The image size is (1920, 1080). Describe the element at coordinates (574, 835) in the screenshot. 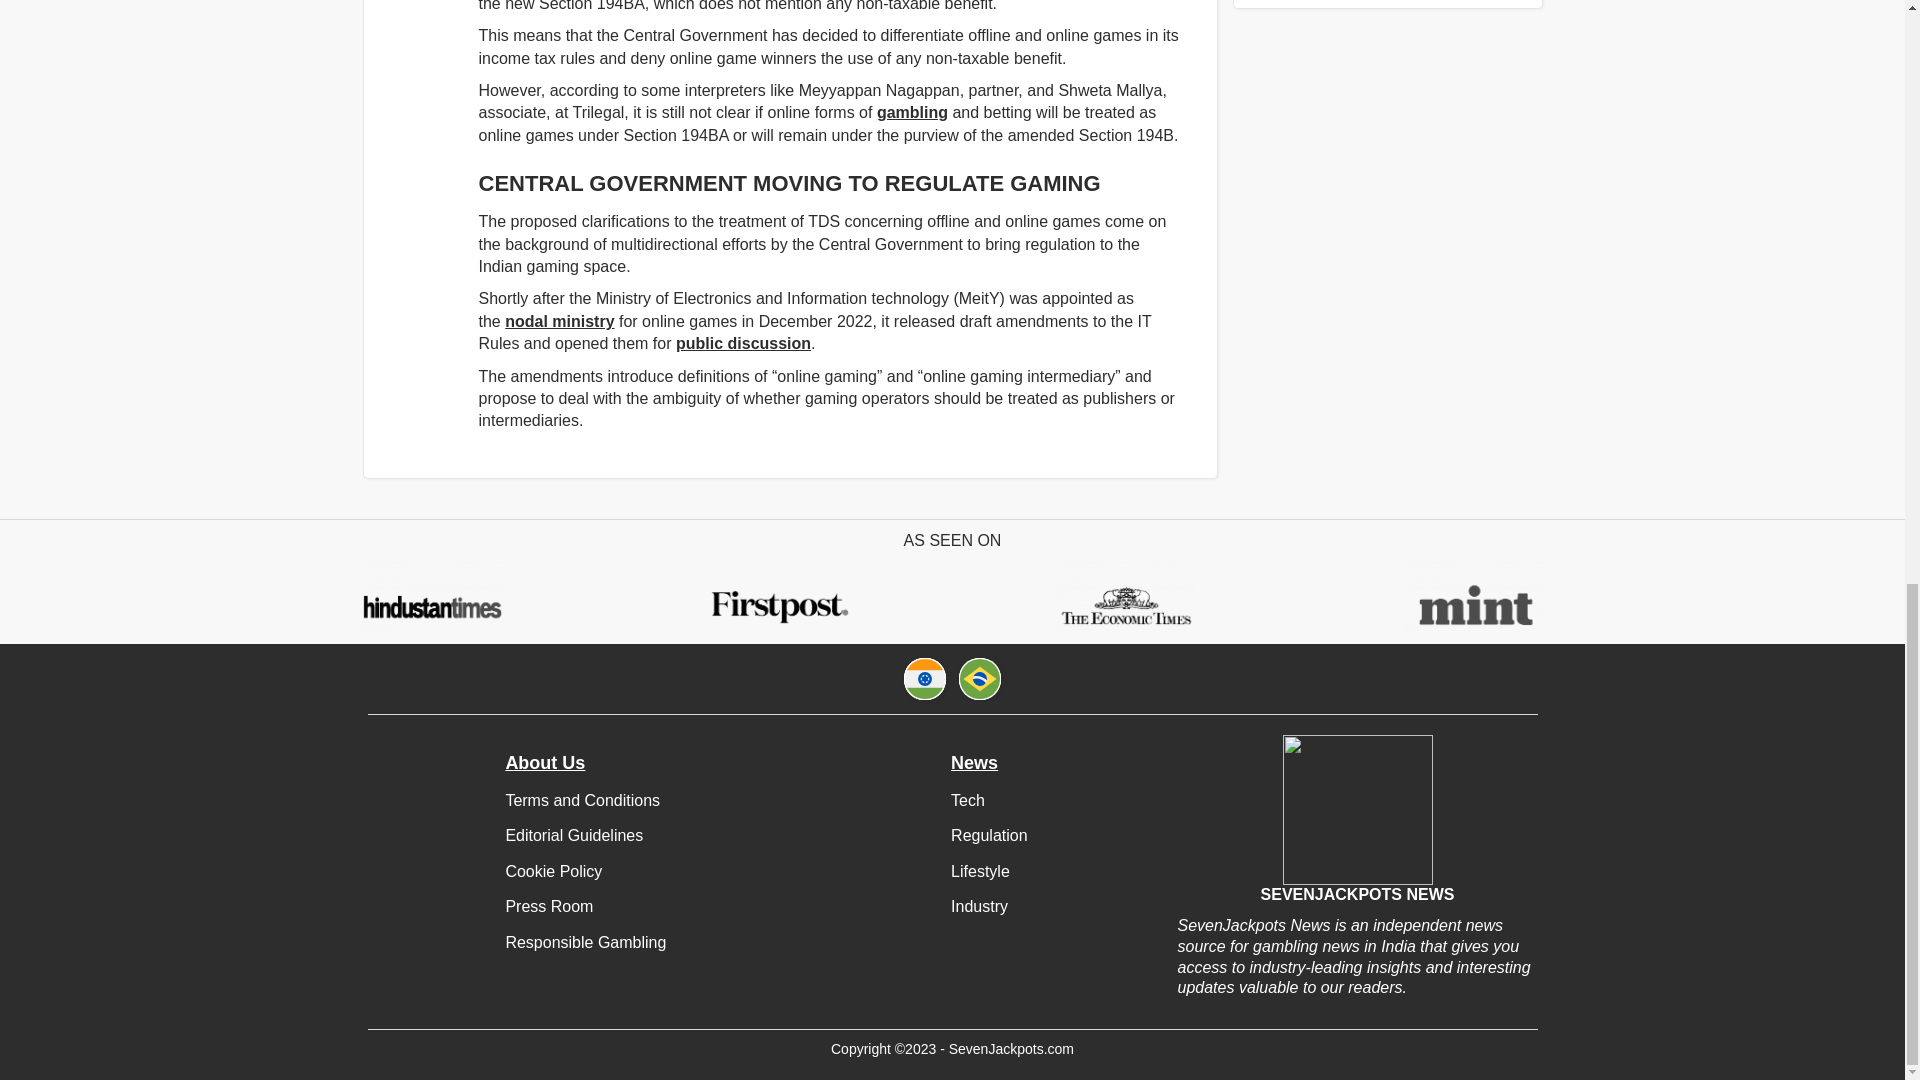

I see `Editorial Guidelines` at that location.